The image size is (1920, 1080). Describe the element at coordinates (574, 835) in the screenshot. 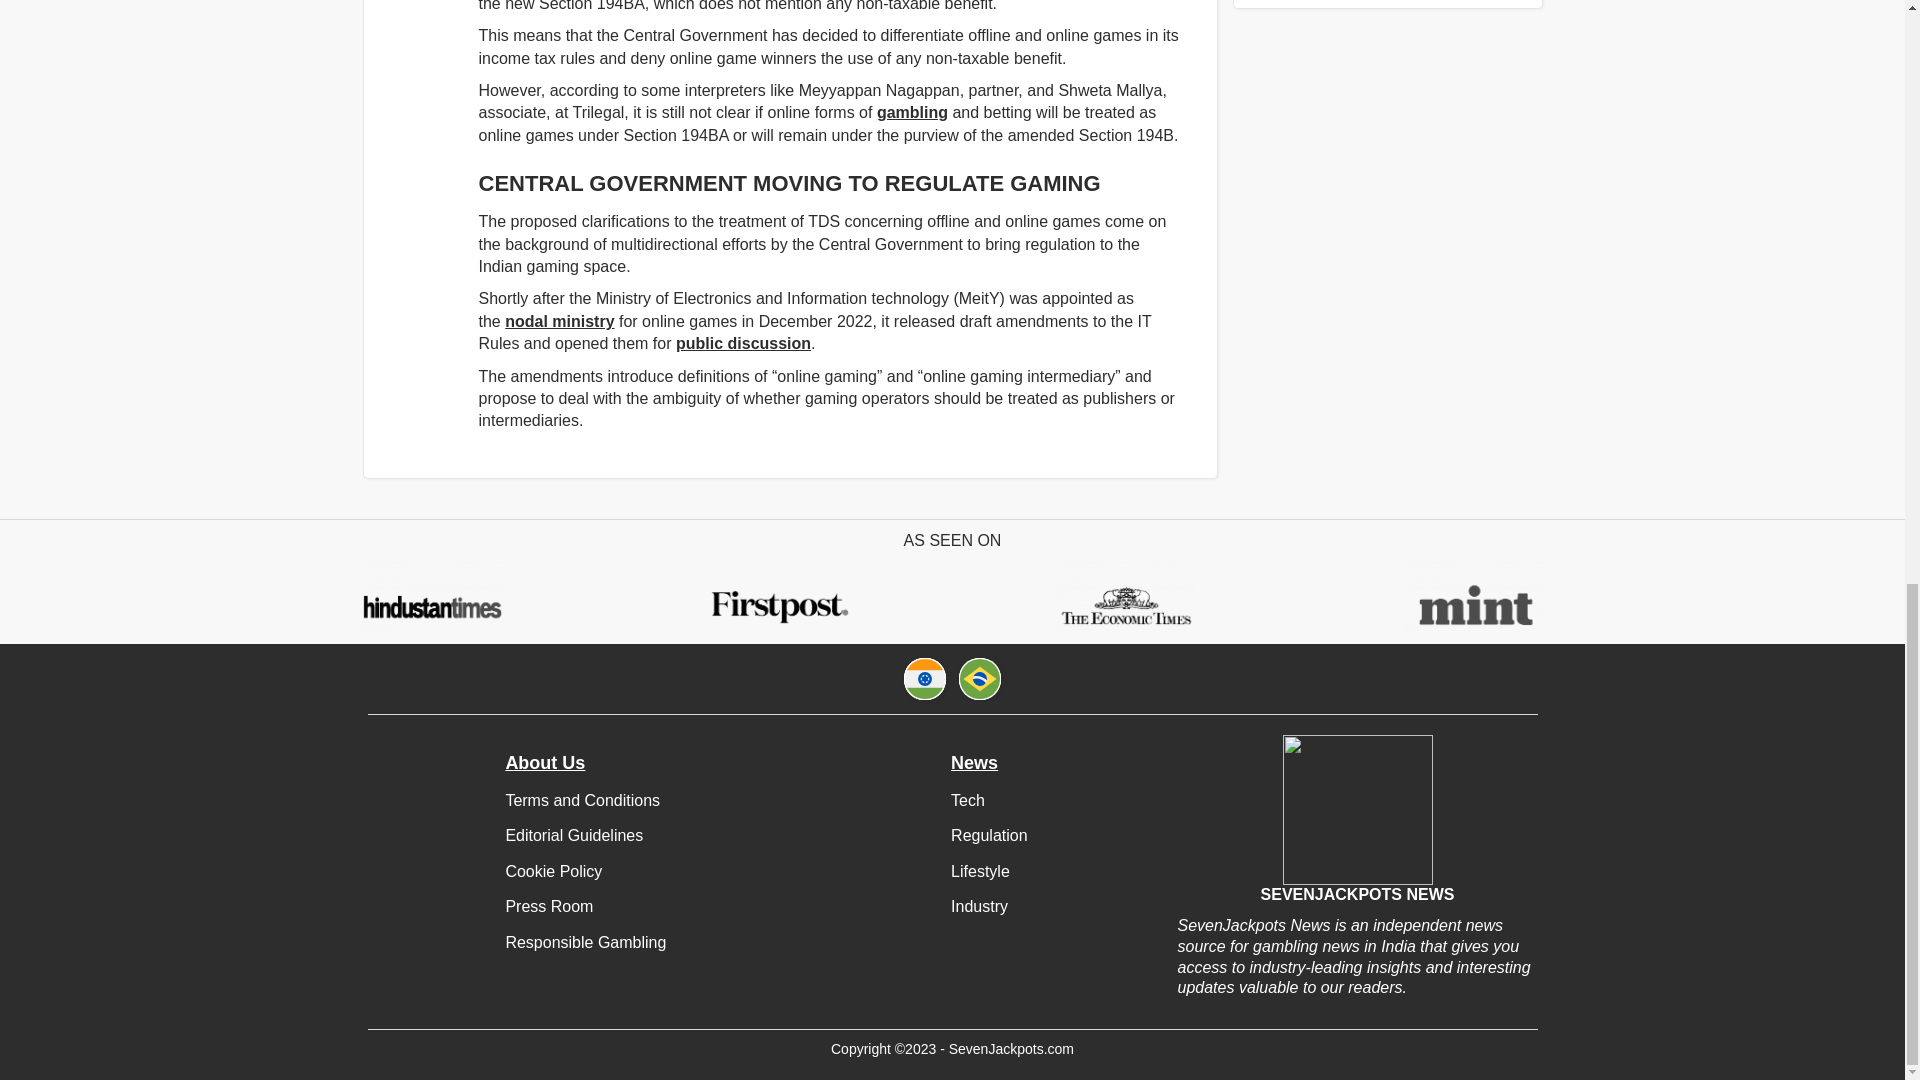

I see `Editorial Guidelines` at that location.